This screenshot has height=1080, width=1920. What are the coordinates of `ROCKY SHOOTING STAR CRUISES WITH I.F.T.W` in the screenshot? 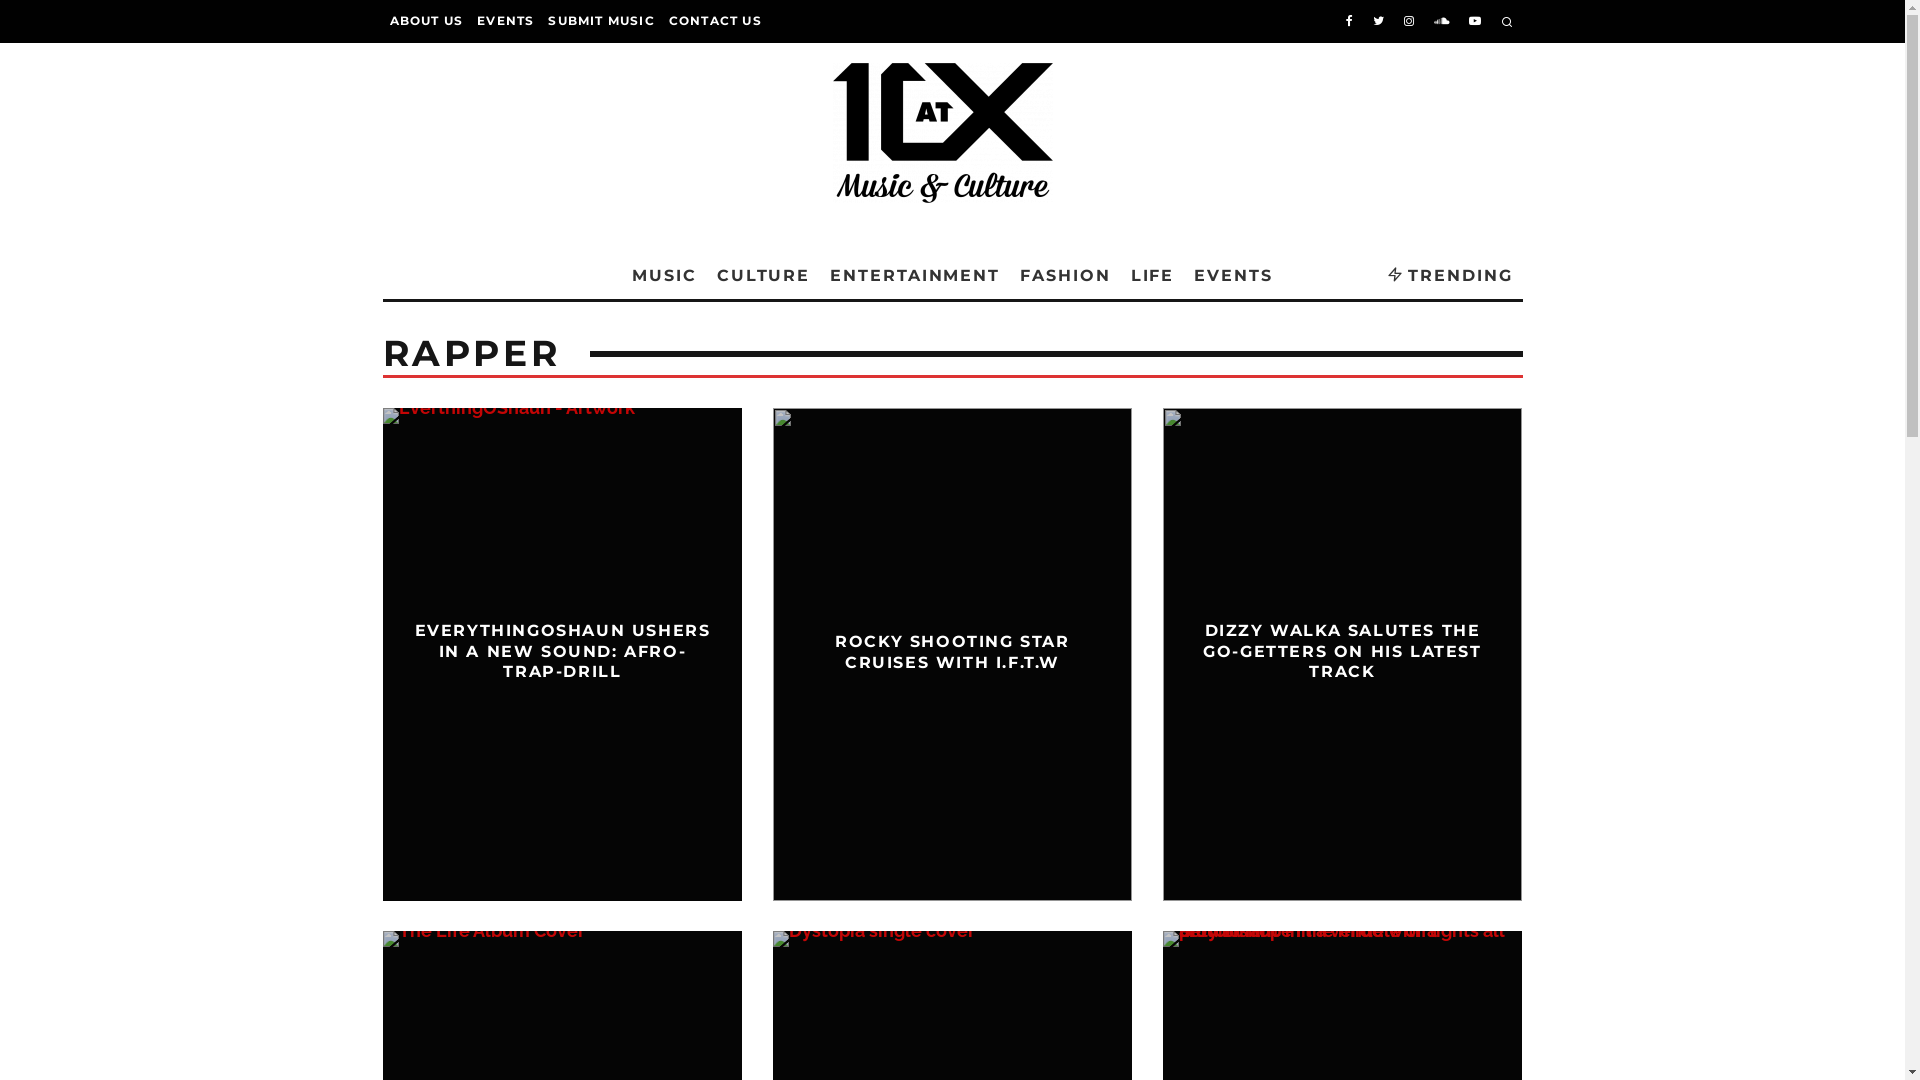 It's located at (952, 651).